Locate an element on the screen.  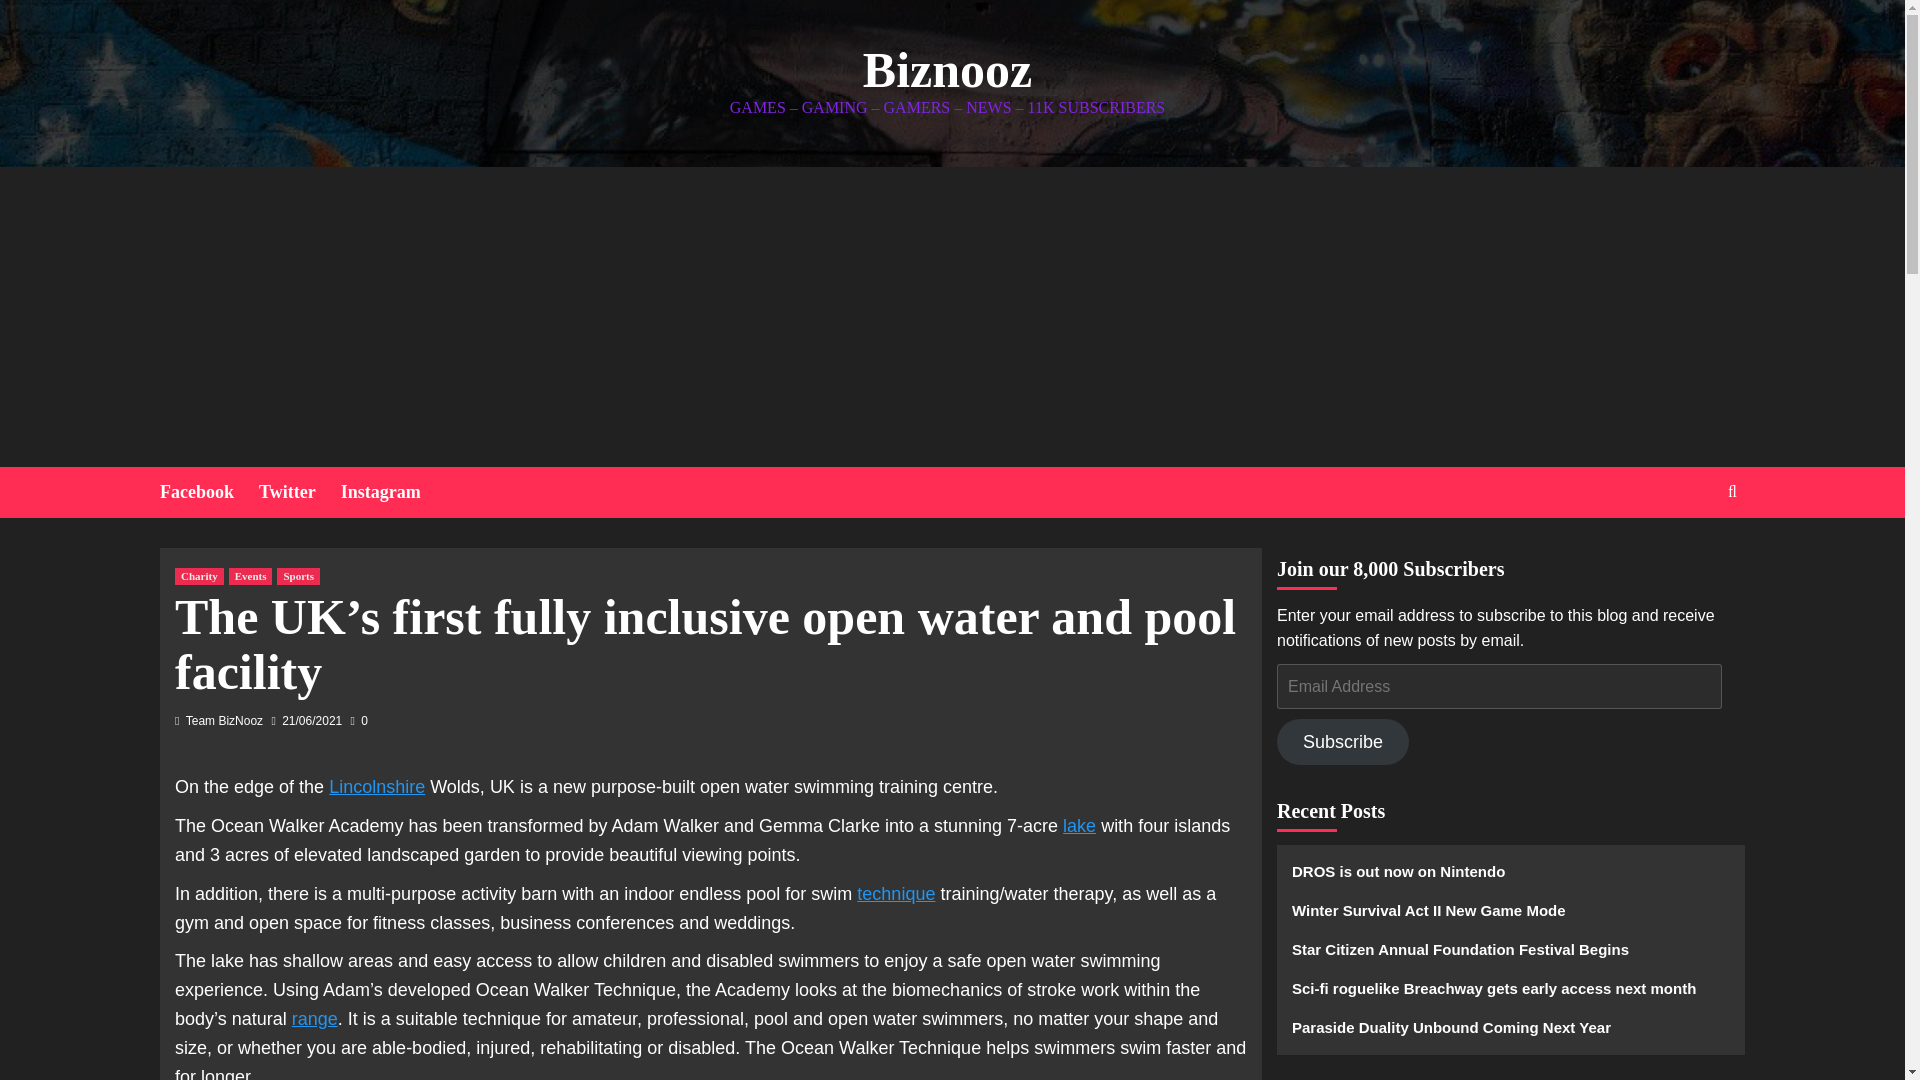
range is located at coordinates (314, 1018).